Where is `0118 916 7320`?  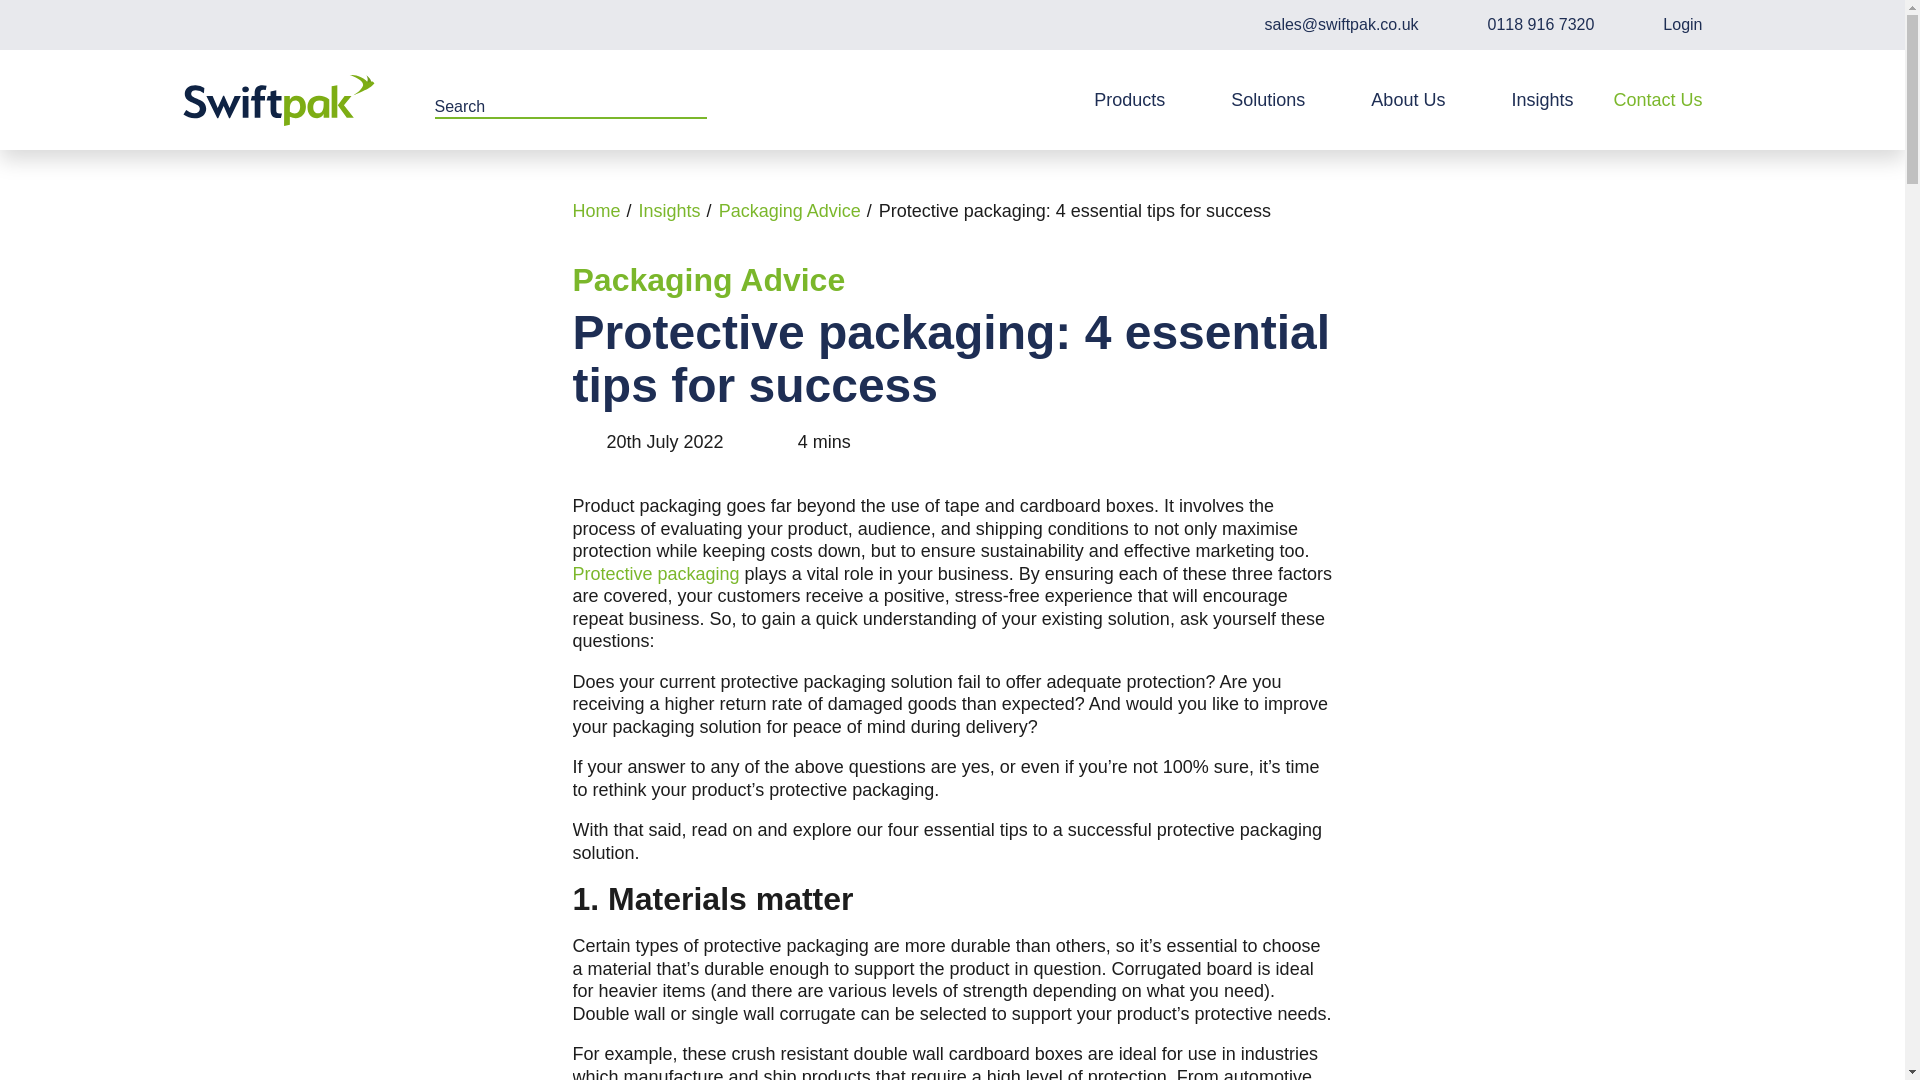
0118 916 7320 is located at coordinates (1526, 24).